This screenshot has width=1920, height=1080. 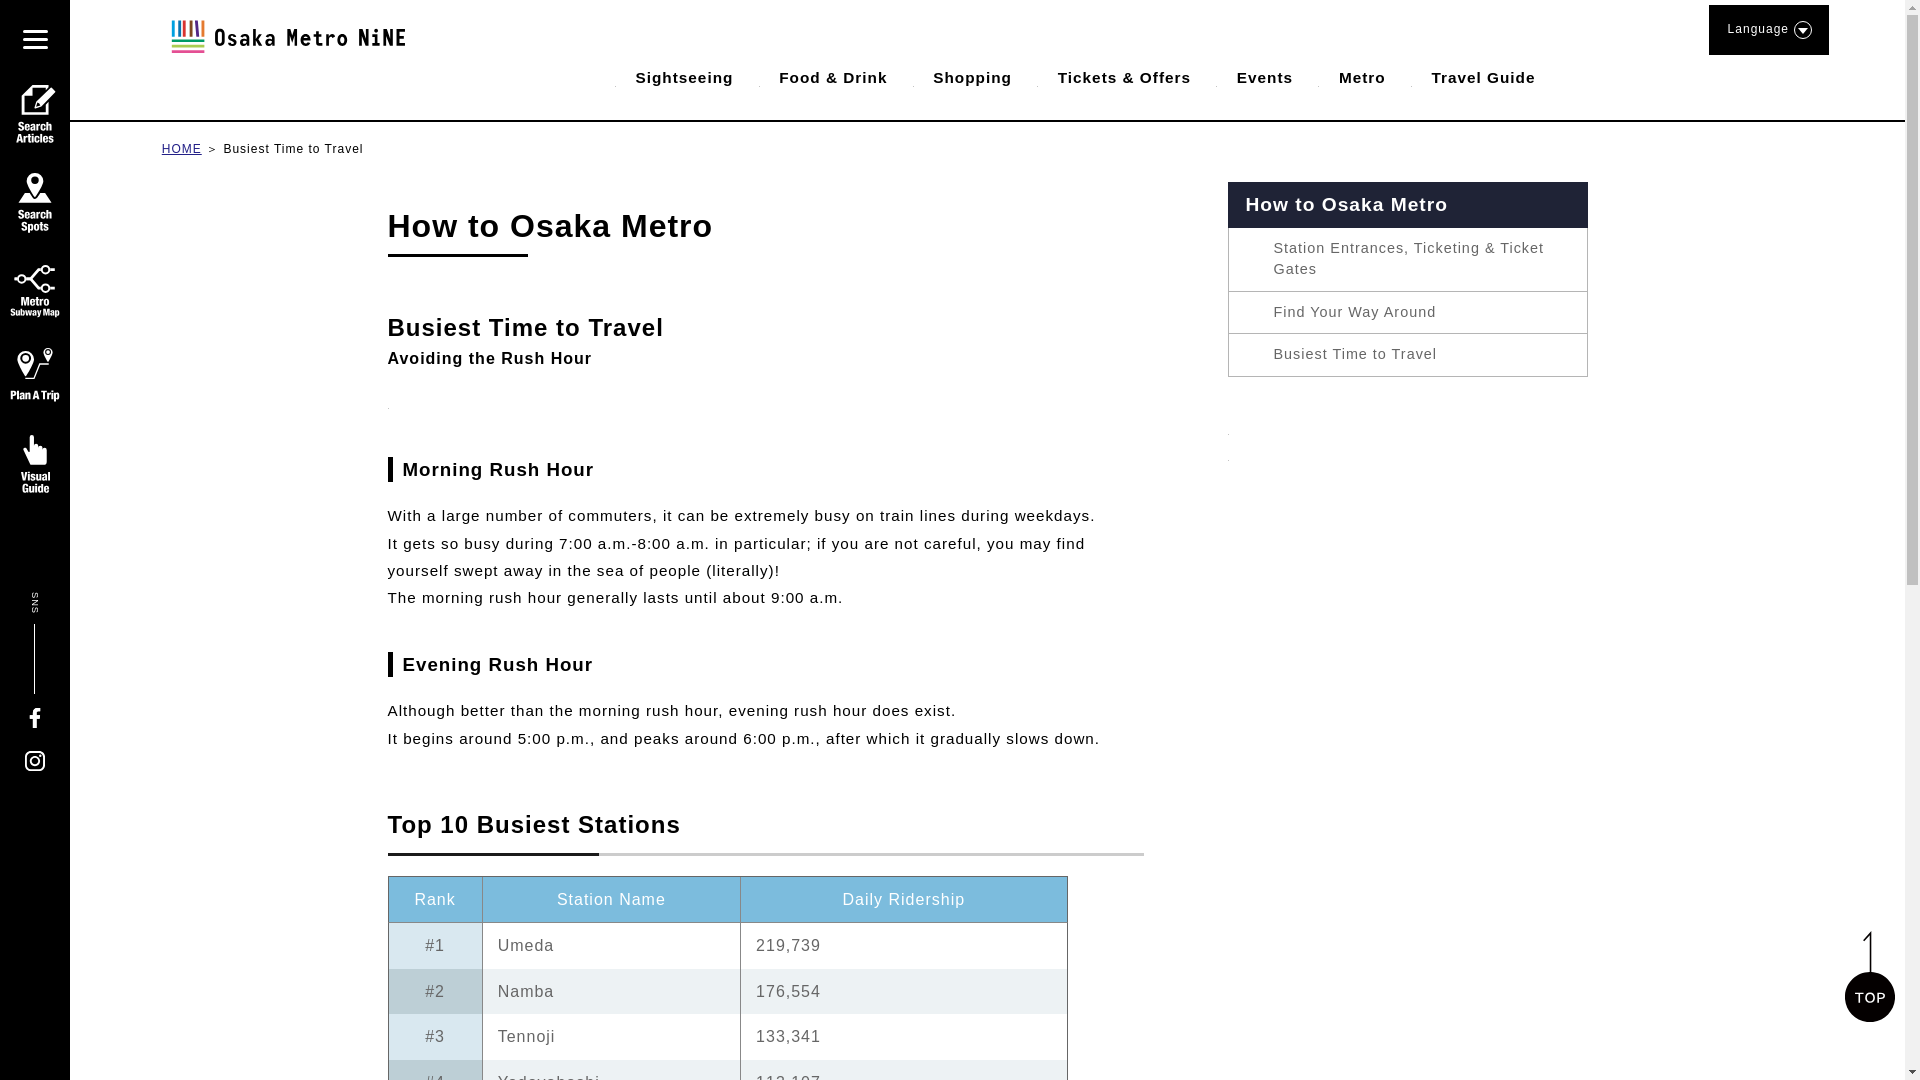 What do you see at coordinates (1468, 77) in the screenshot?
I see `Travel Guide` at bounding box center [1468, 77].